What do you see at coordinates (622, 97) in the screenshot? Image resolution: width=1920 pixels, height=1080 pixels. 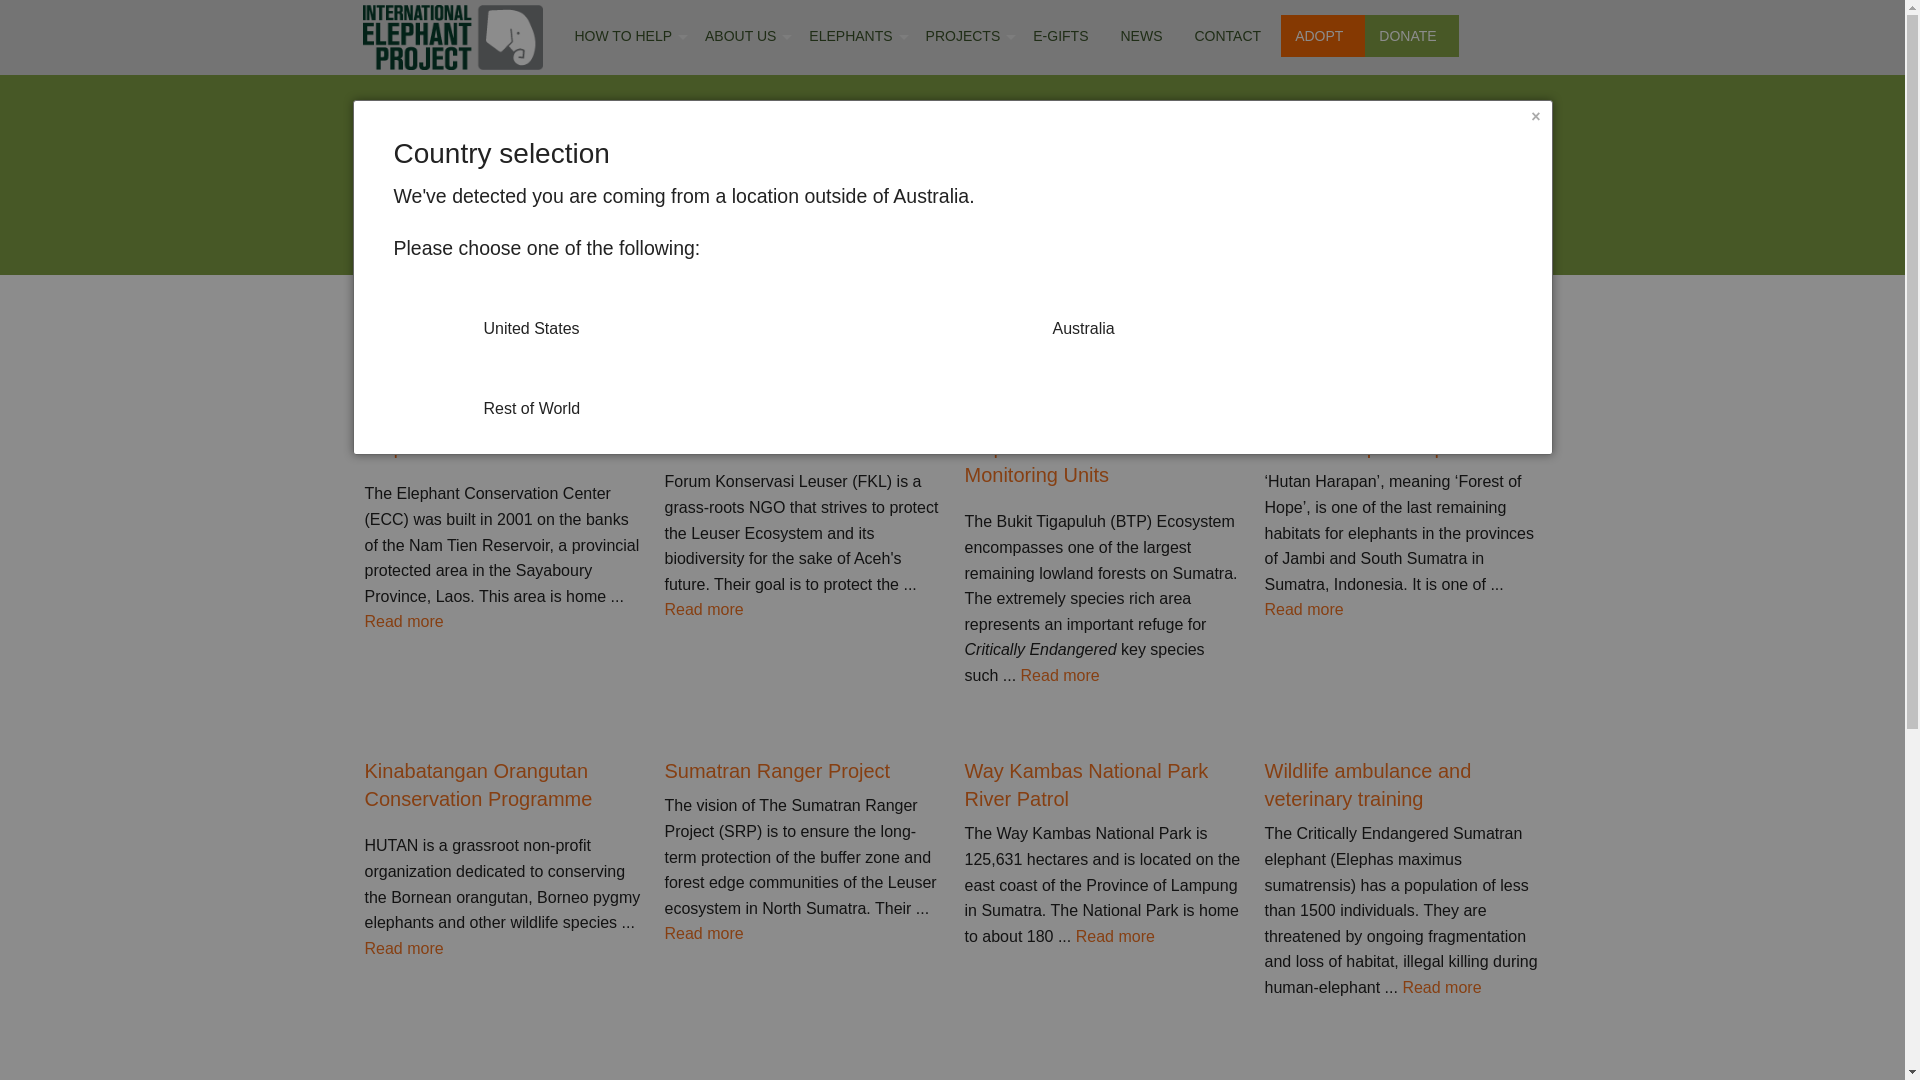 I see `ADOPT` at bounding box center [622, 97].